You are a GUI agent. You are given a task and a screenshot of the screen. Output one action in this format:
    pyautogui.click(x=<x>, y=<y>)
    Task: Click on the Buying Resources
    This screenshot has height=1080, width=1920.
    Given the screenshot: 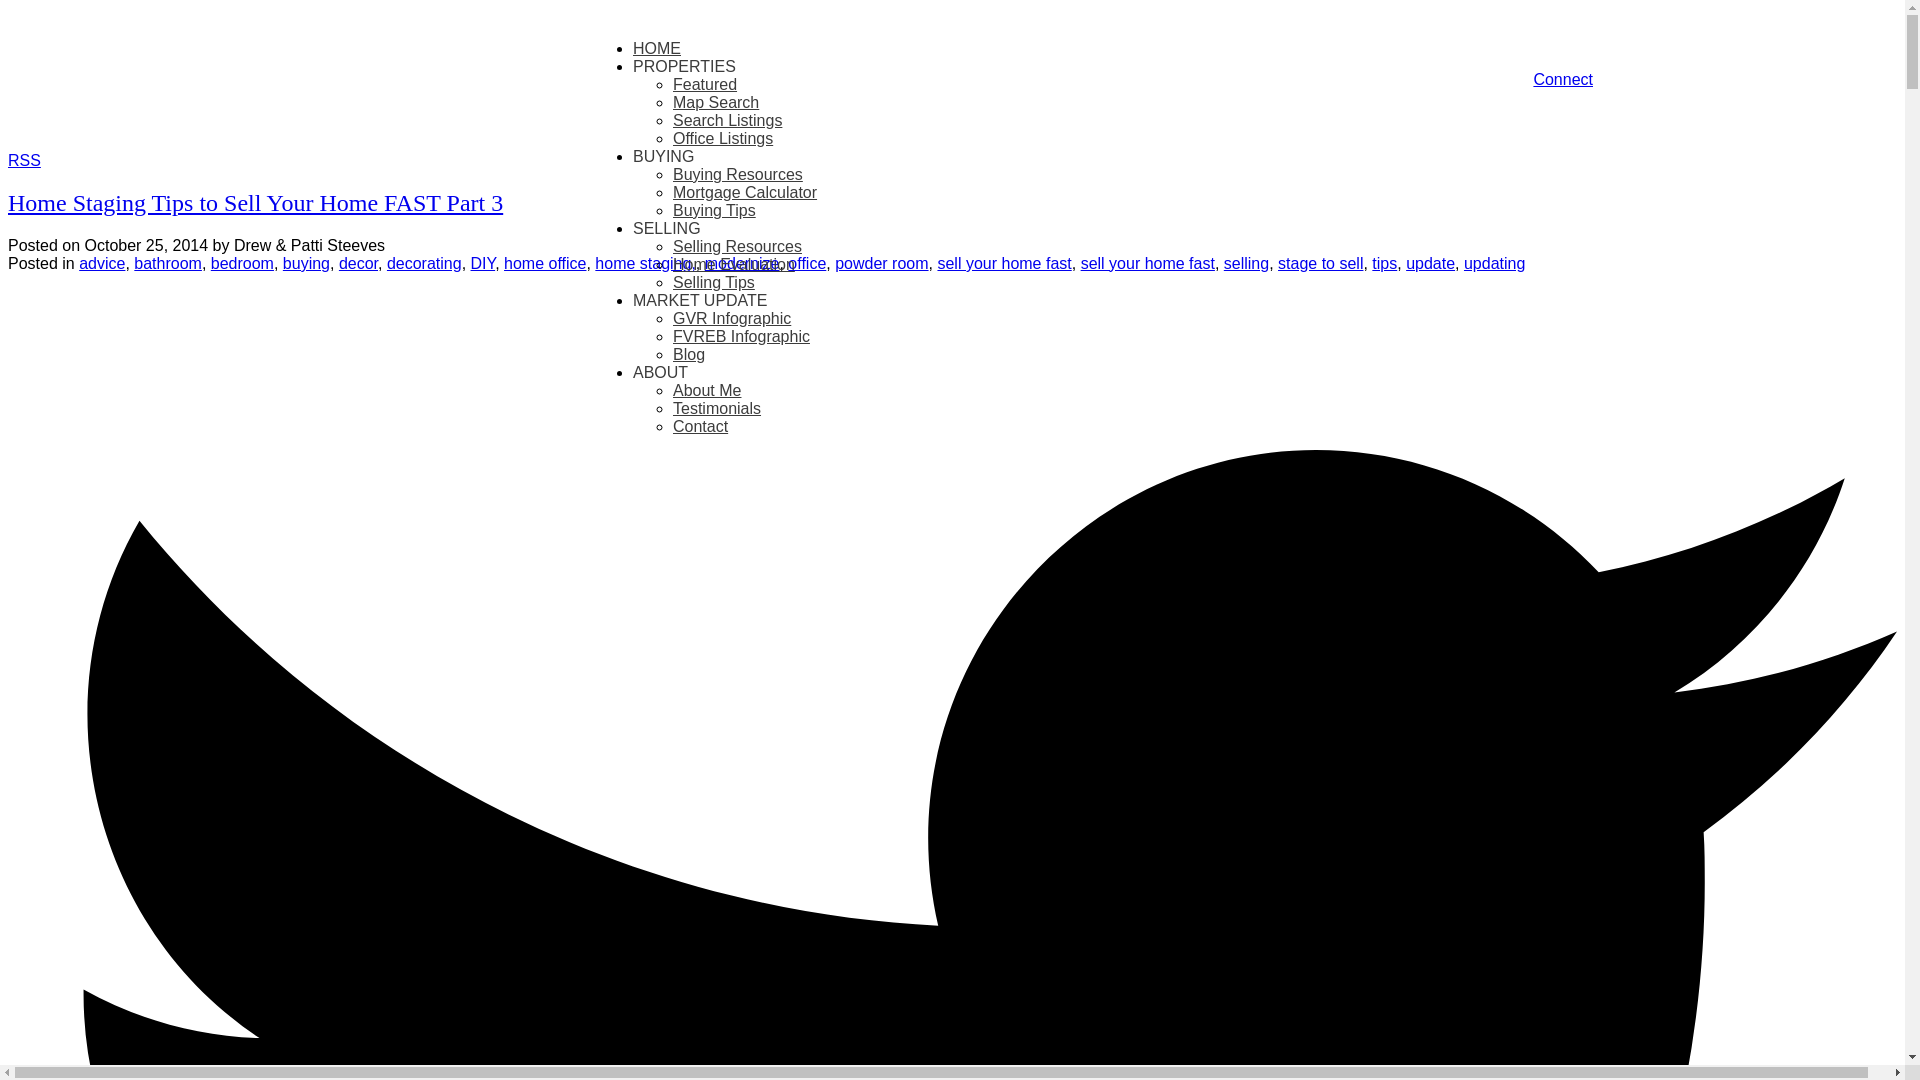 What is the action you would take?
    pyautogui.click(x=738, y=174)
    